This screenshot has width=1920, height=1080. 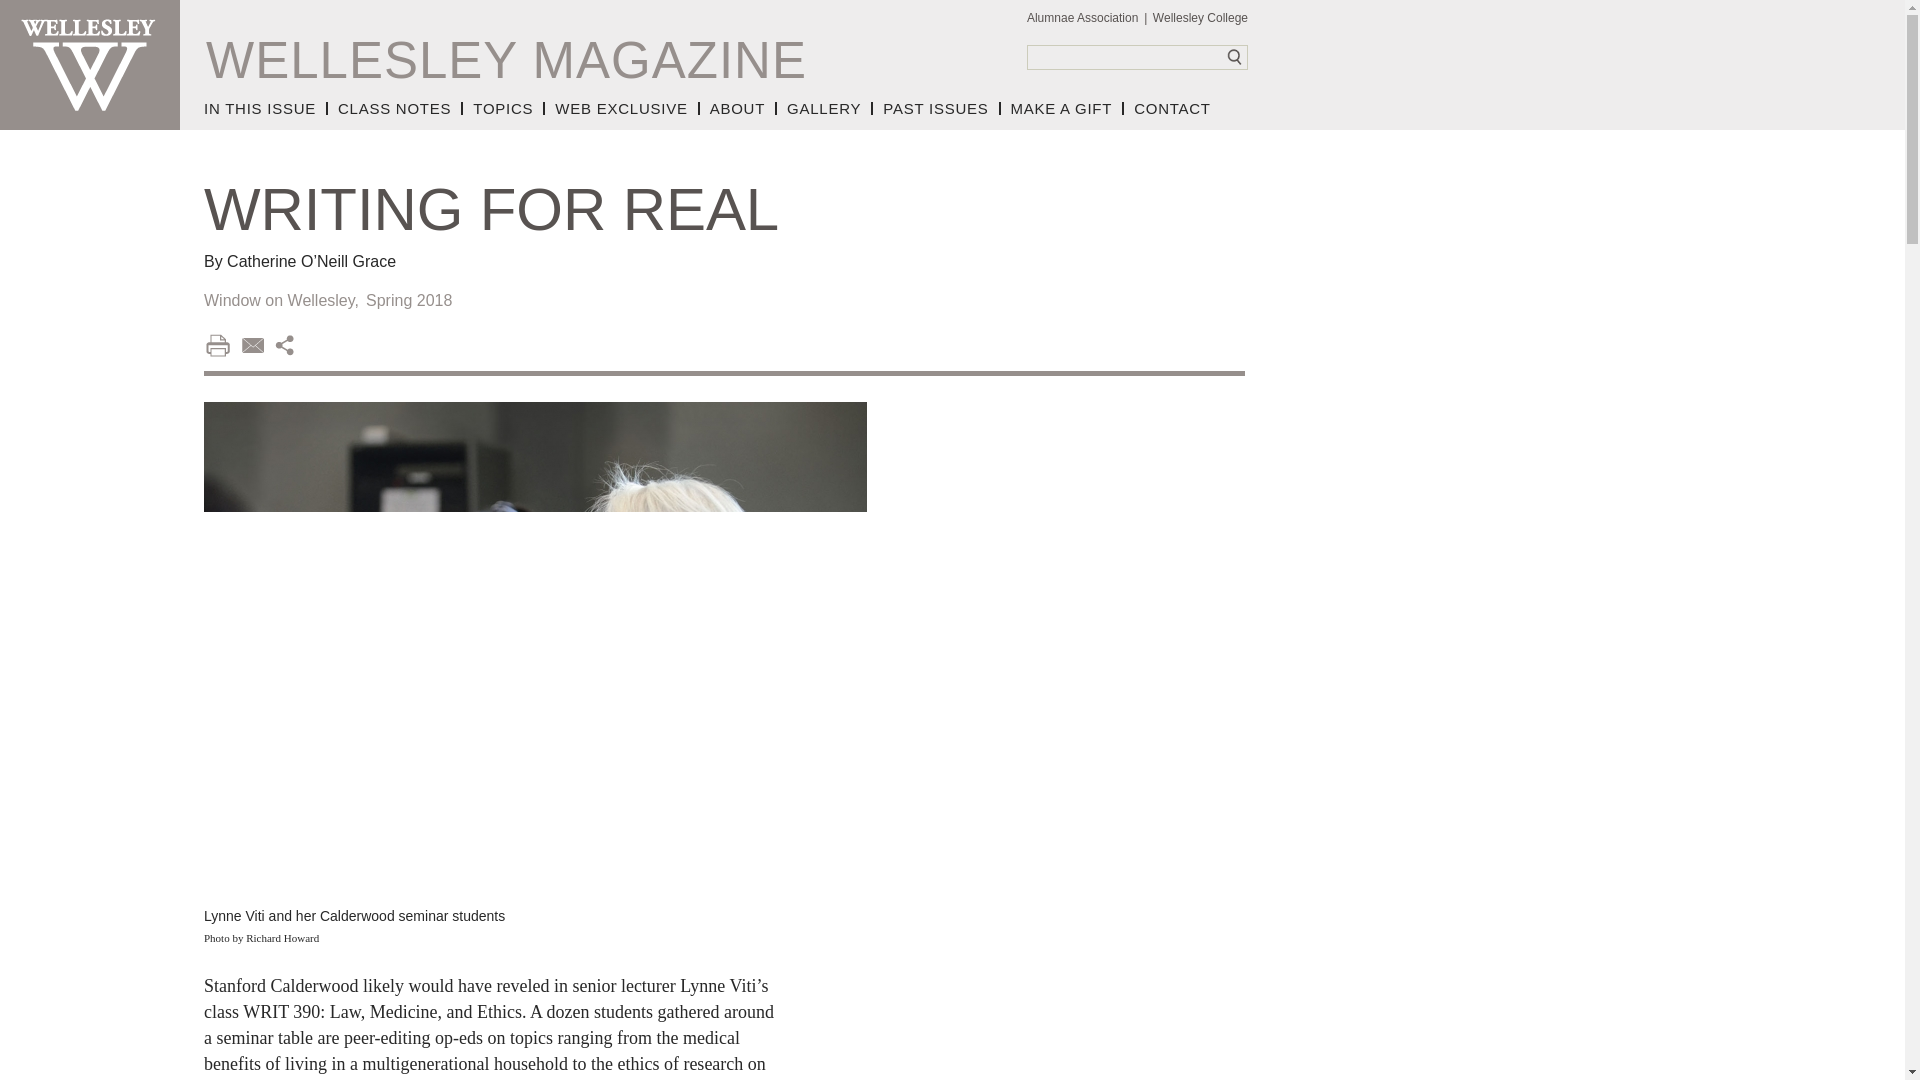 What do you see at coordinates (504, 108) in the screenshot?
I see `TOPICS` at bounding box center [504, 108].